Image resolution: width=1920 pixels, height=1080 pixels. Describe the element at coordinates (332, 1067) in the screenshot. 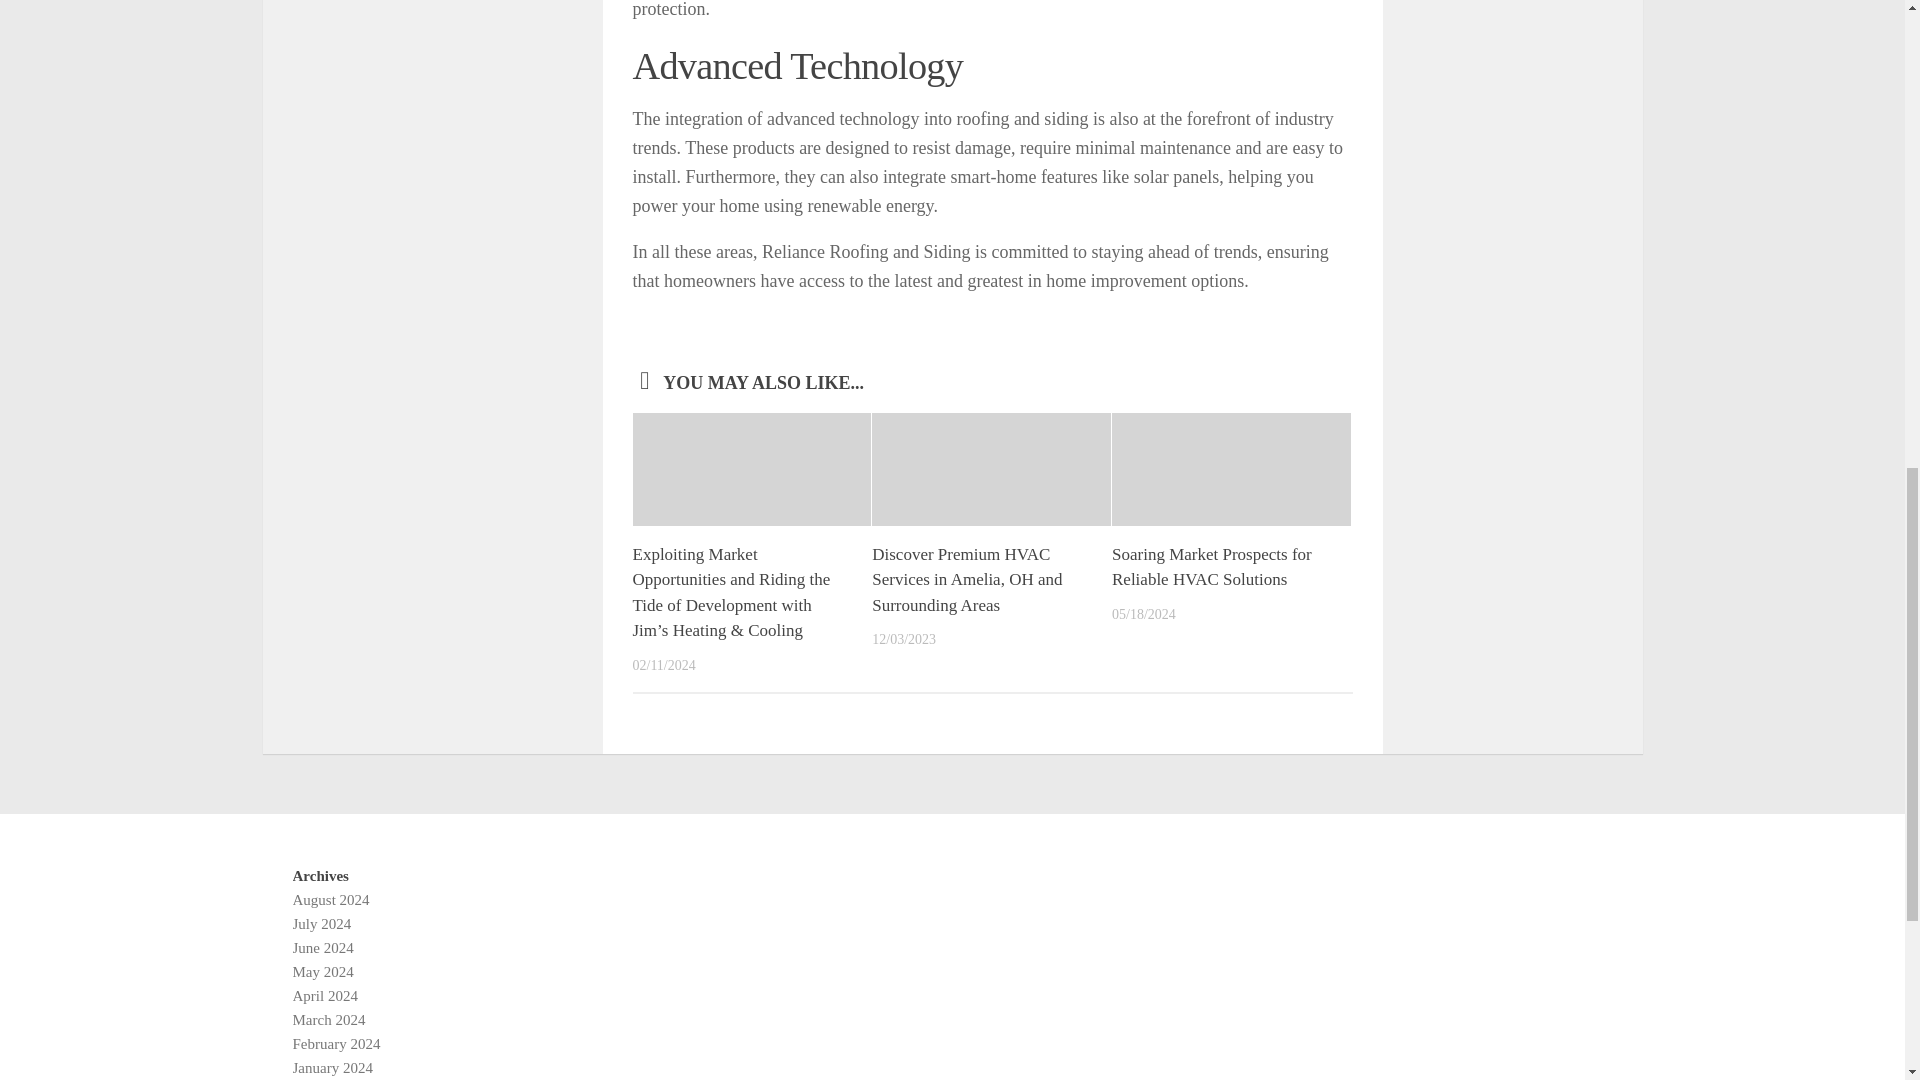

I see `January 2024` at that location.